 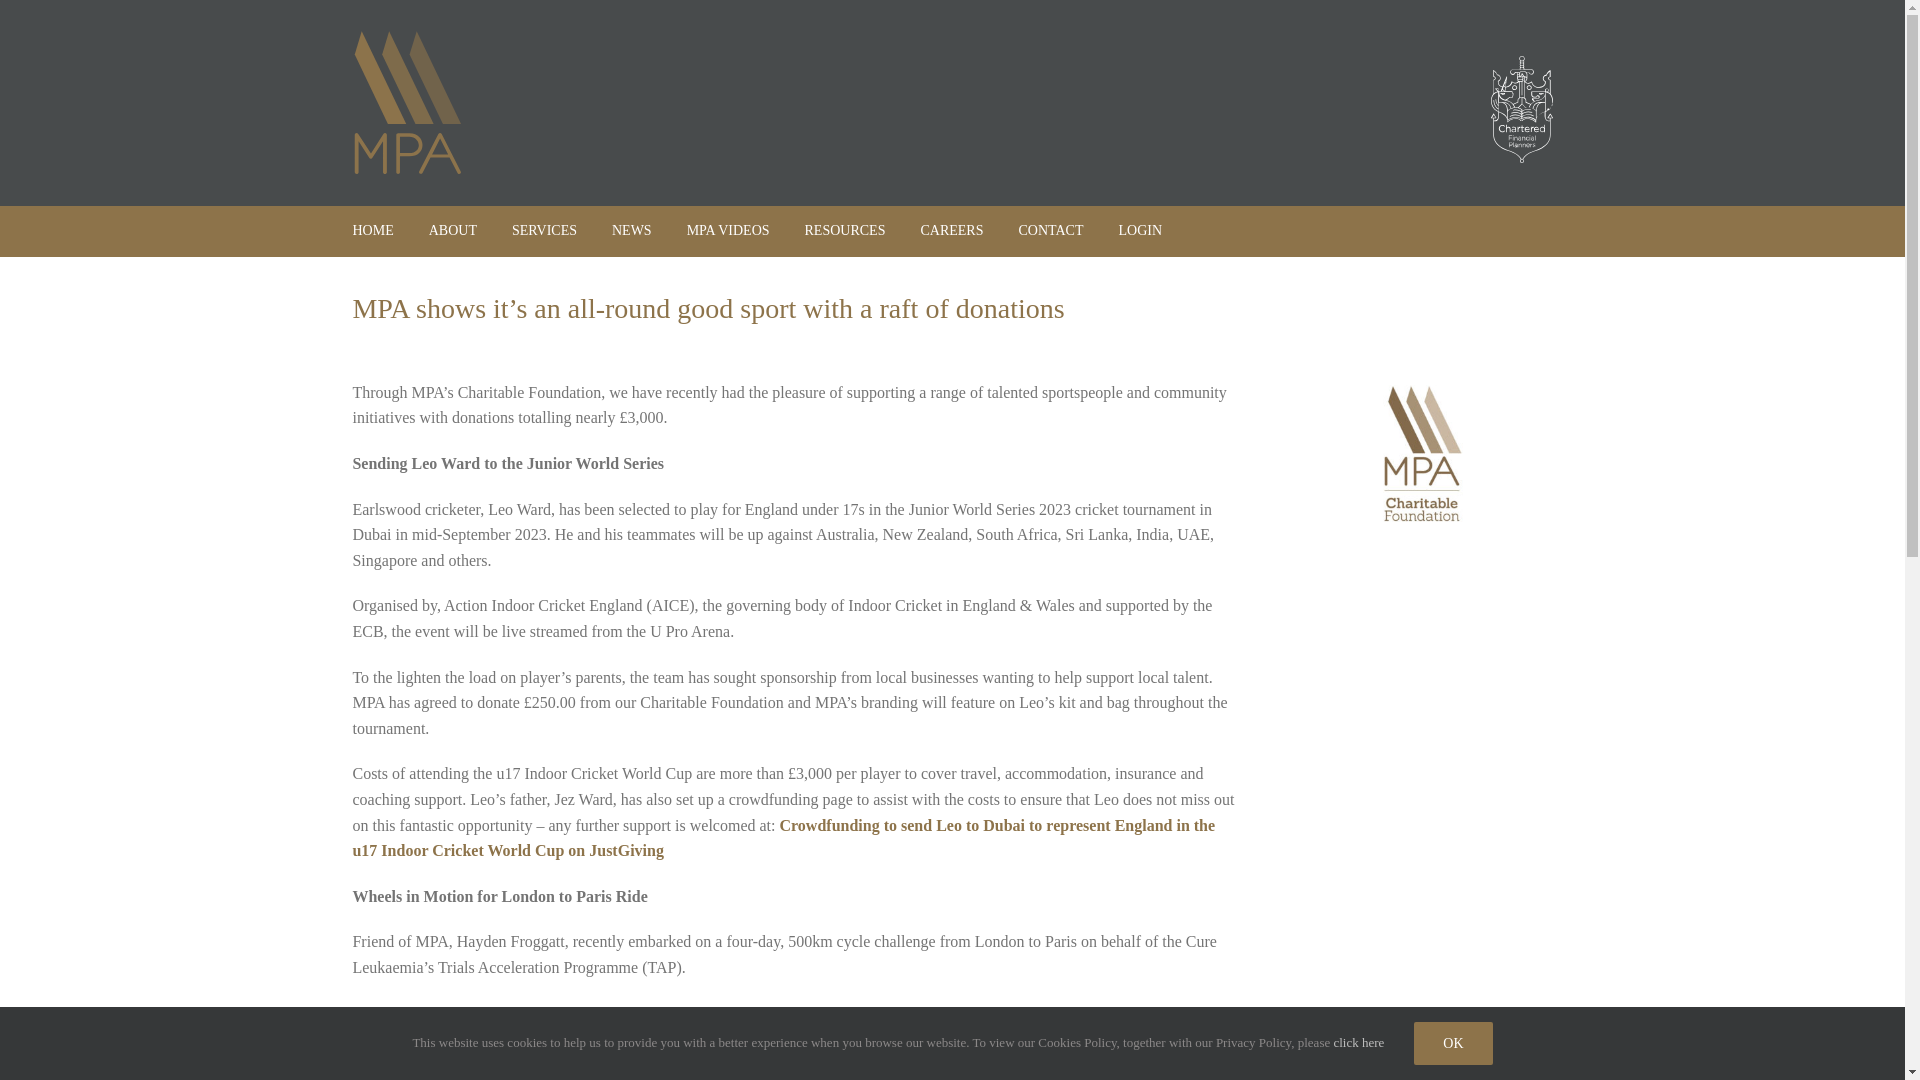 What do you see at coordinates (544, 230) in the screenshot?
I see `SERVICES` at bounding box center [544, 230].